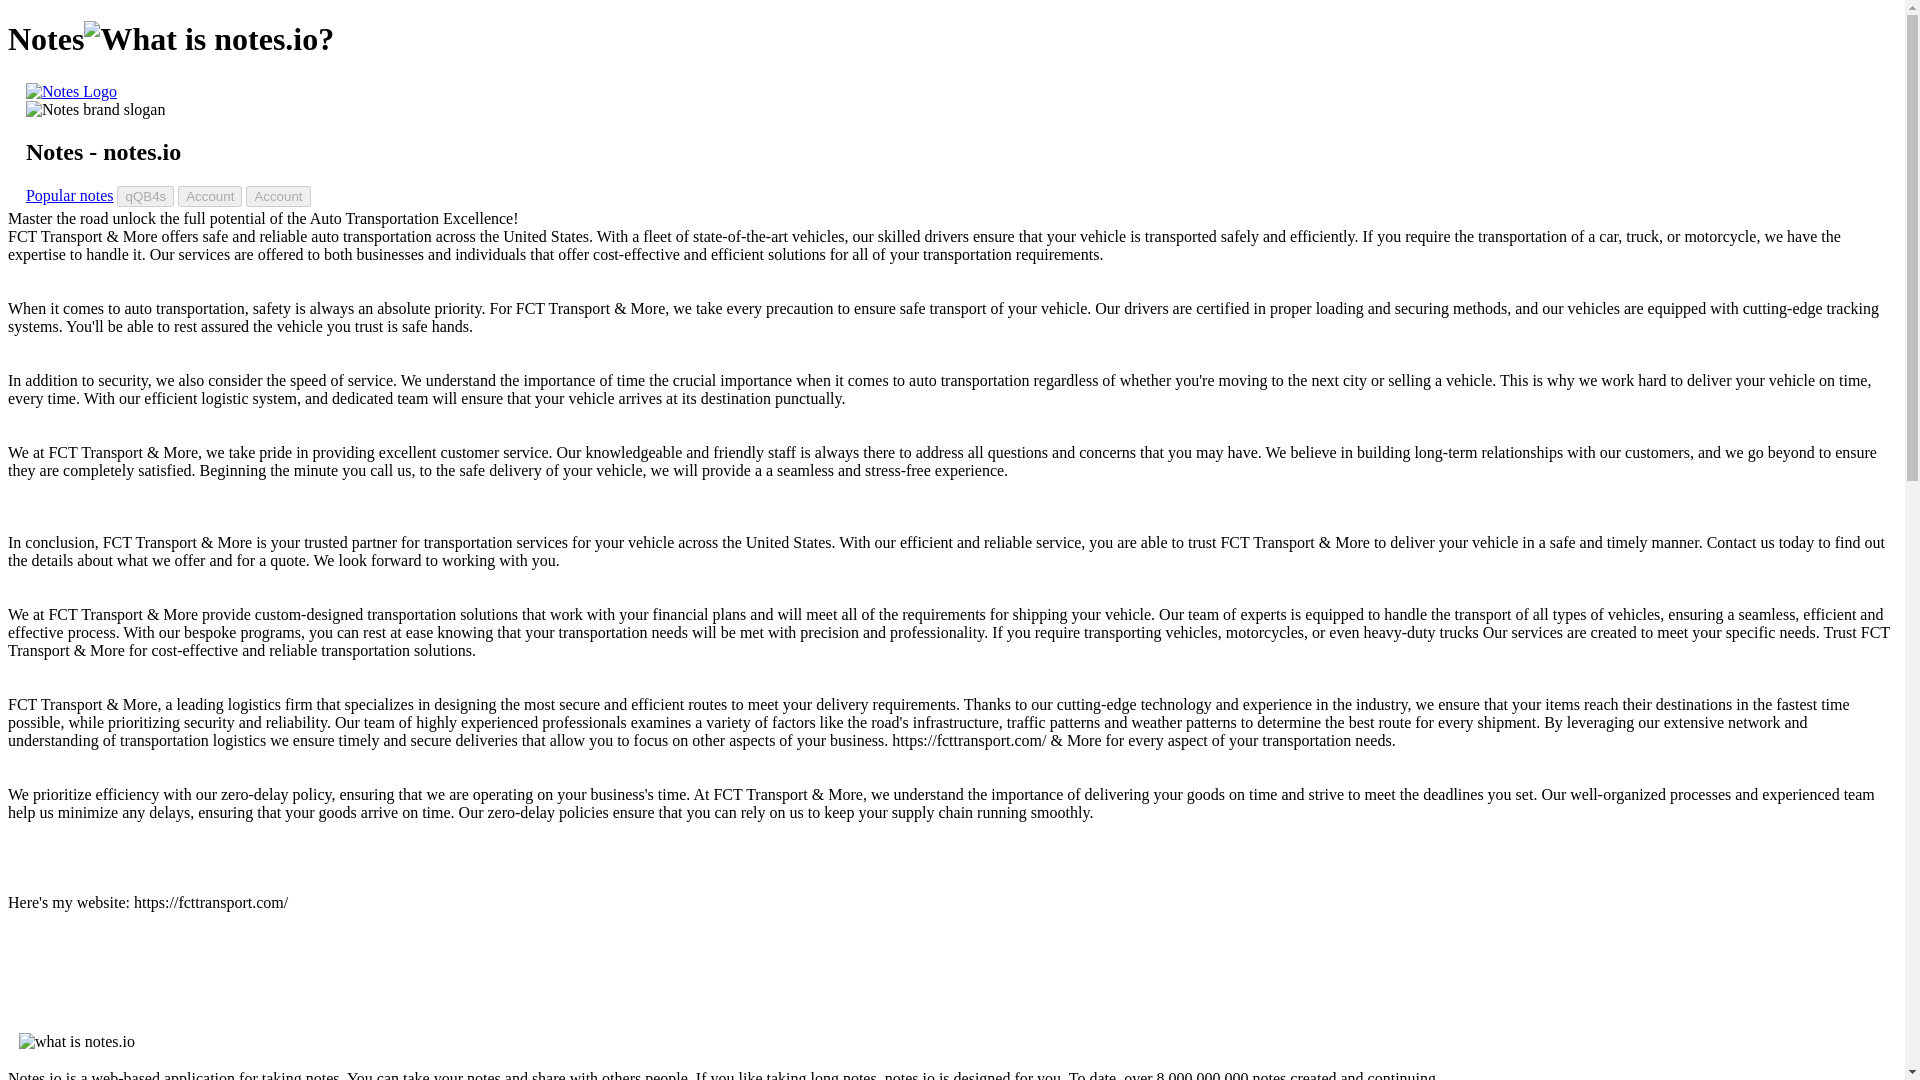 The image size is (1920, 1080). Describe the element at coordinates (277, 196) in the screenshot. I see `Account` at that location.